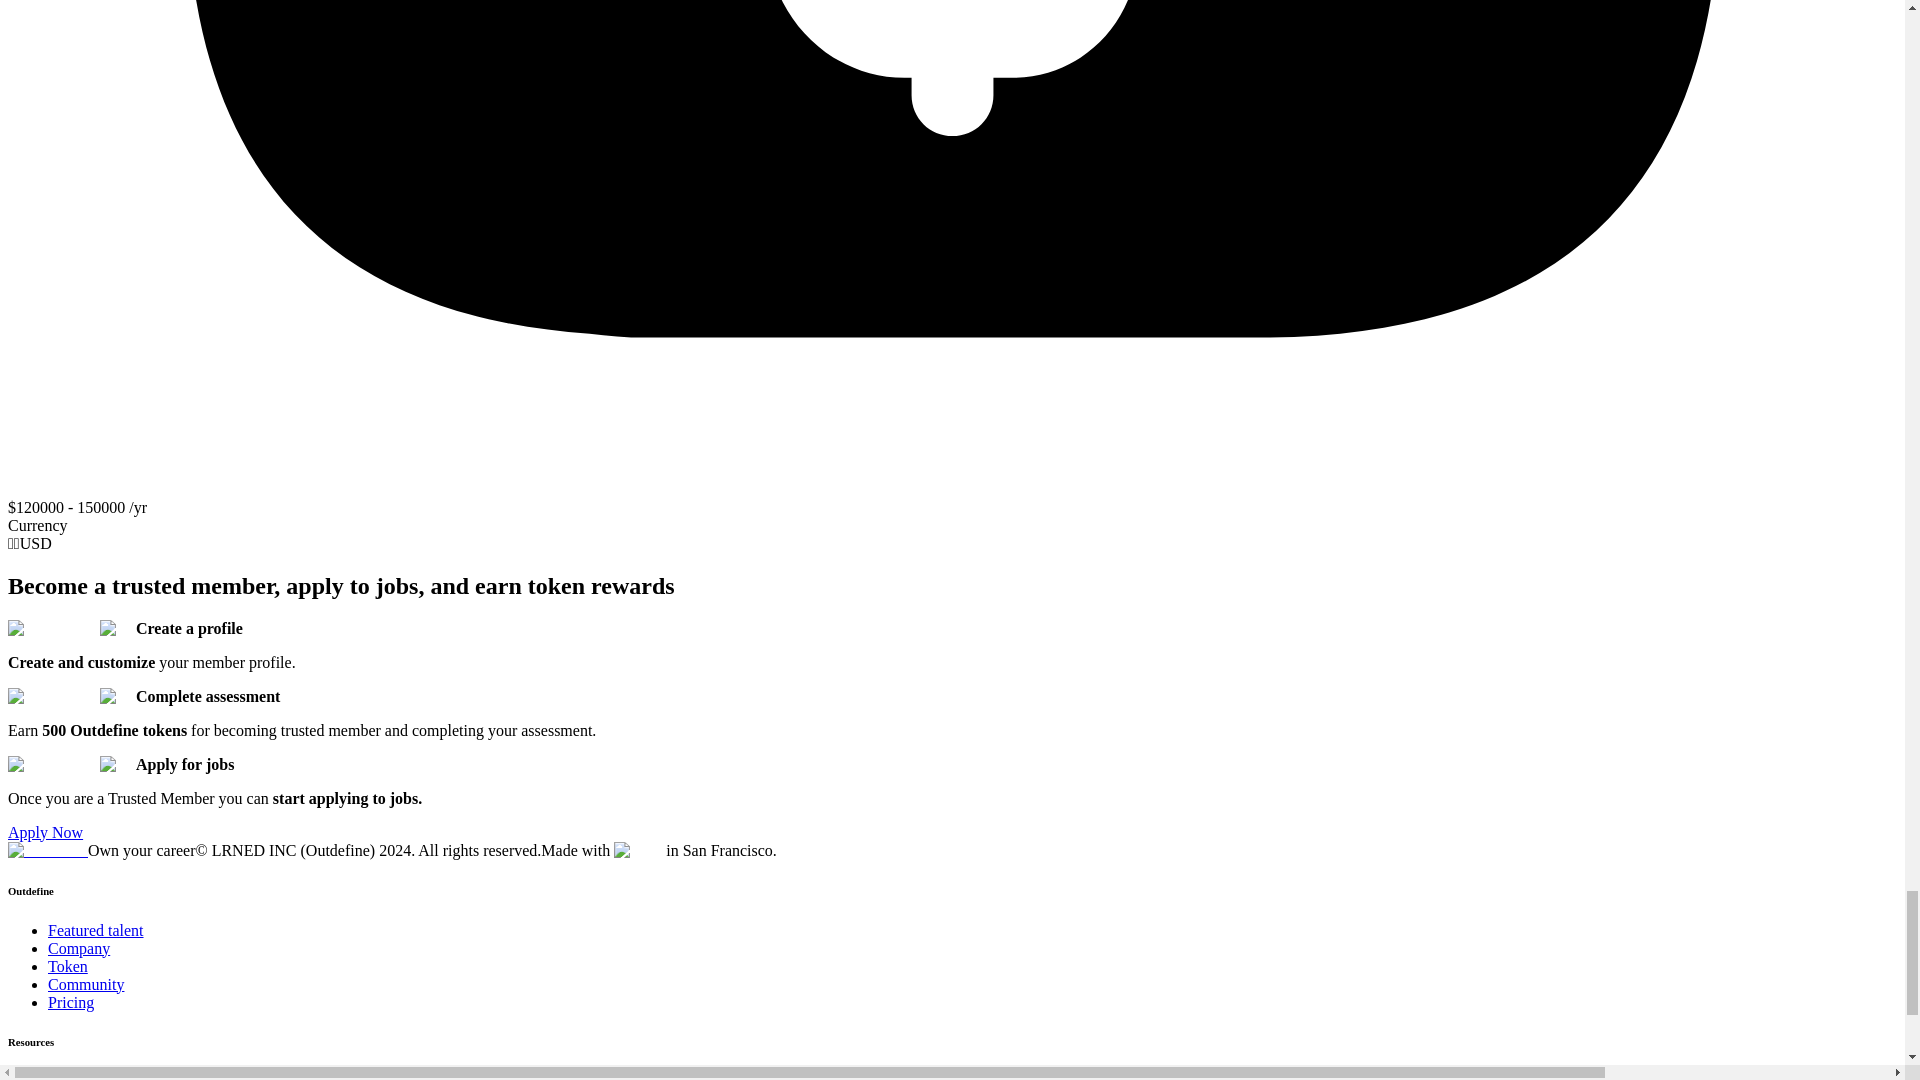 The image size is (1920, 1080). I want to click on Community, so click(86, 984).